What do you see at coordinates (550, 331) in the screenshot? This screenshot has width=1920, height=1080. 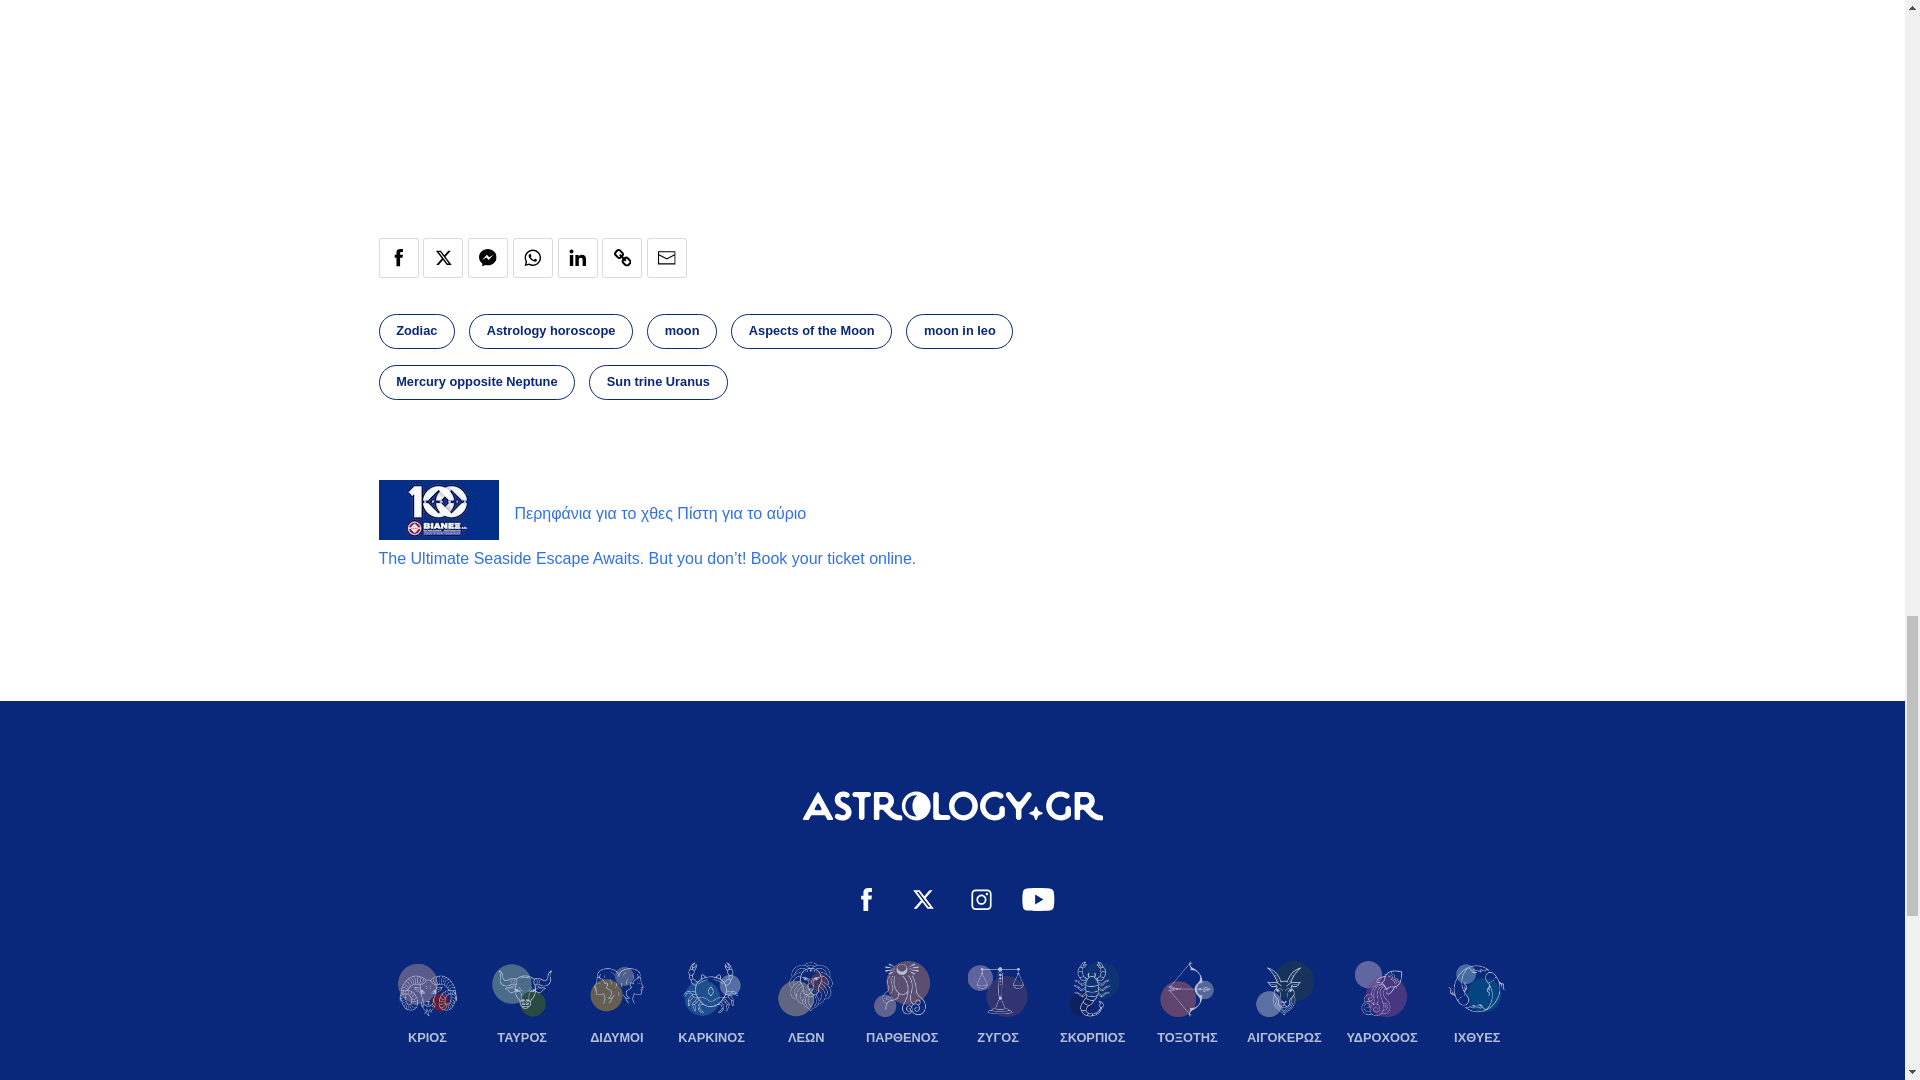 I see `Astrology horoscope` at bounding box center [550, 331].